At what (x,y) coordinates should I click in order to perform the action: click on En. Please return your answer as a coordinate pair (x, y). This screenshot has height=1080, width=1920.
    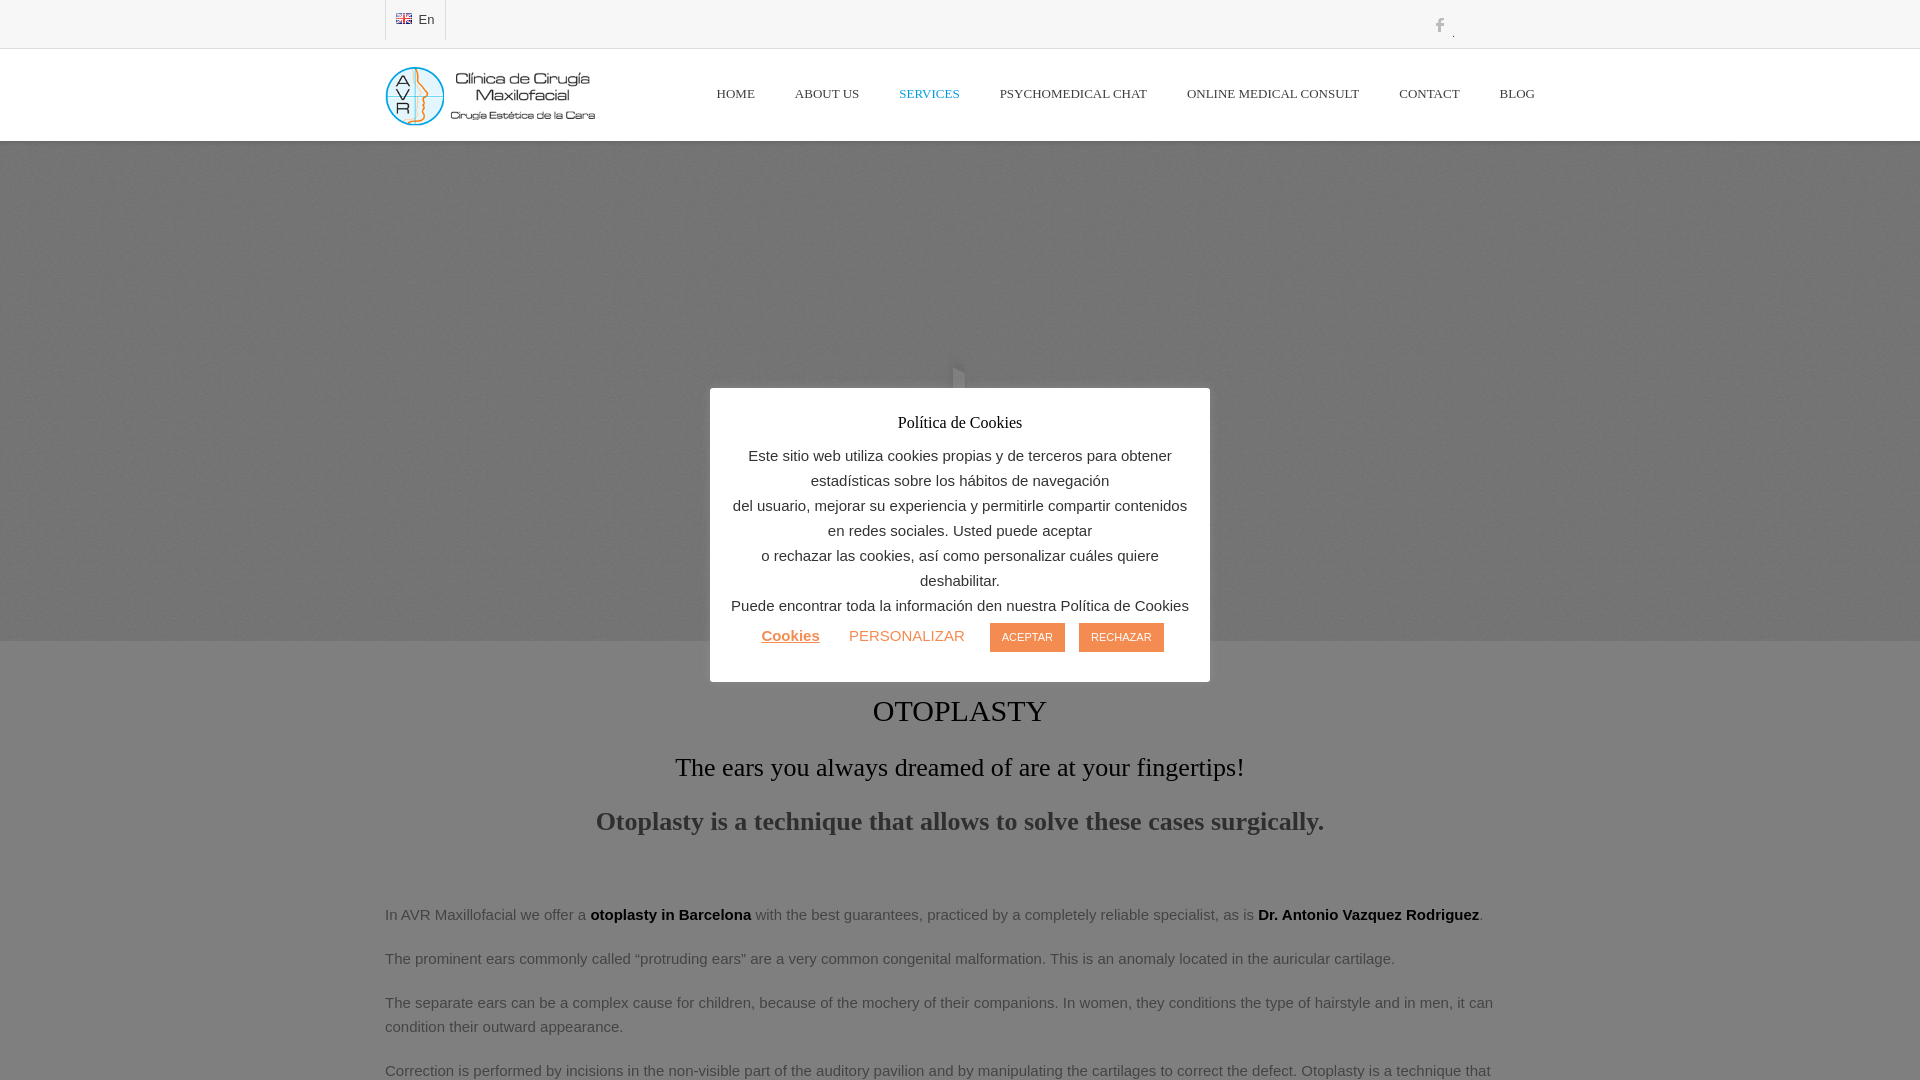
    Looking at the image, I should click on (404, 18).